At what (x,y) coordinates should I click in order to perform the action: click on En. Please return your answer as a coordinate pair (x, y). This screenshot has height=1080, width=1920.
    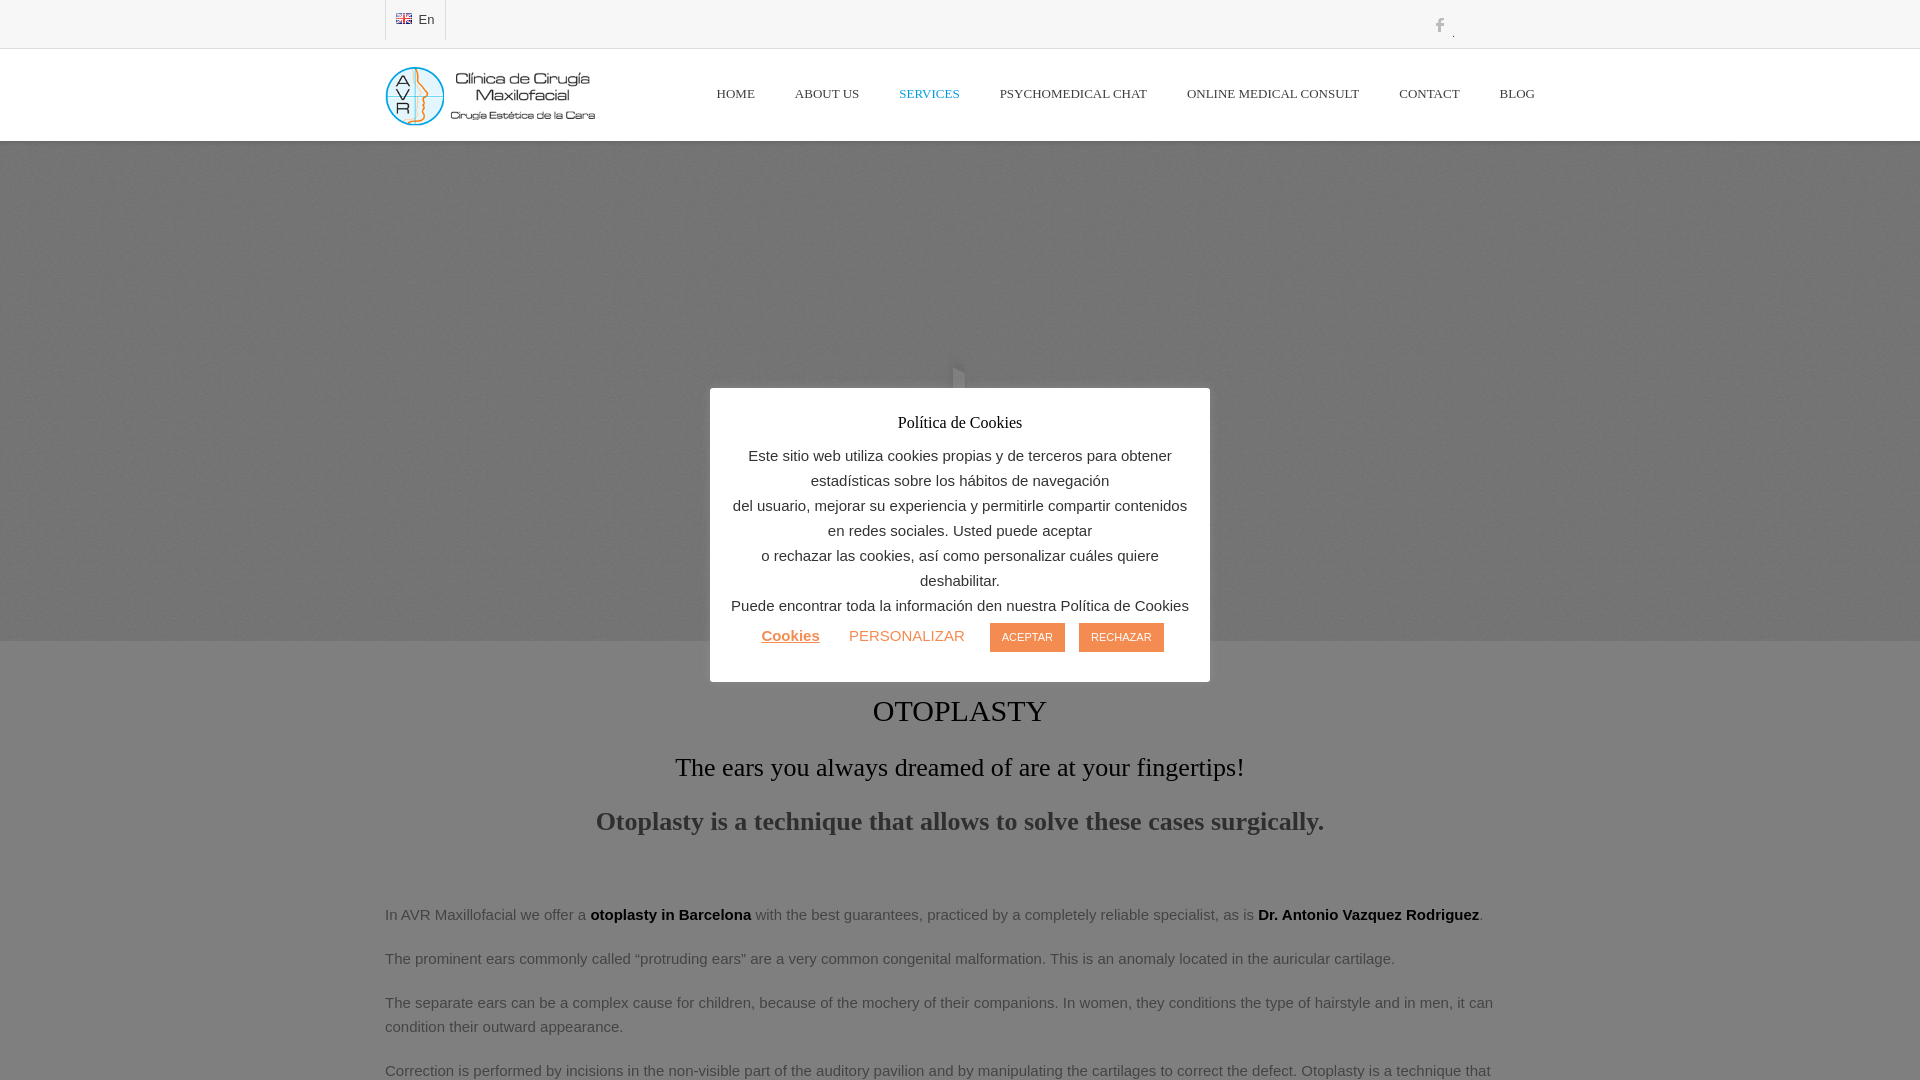
    Looking at the image, I should click on (404, 18).